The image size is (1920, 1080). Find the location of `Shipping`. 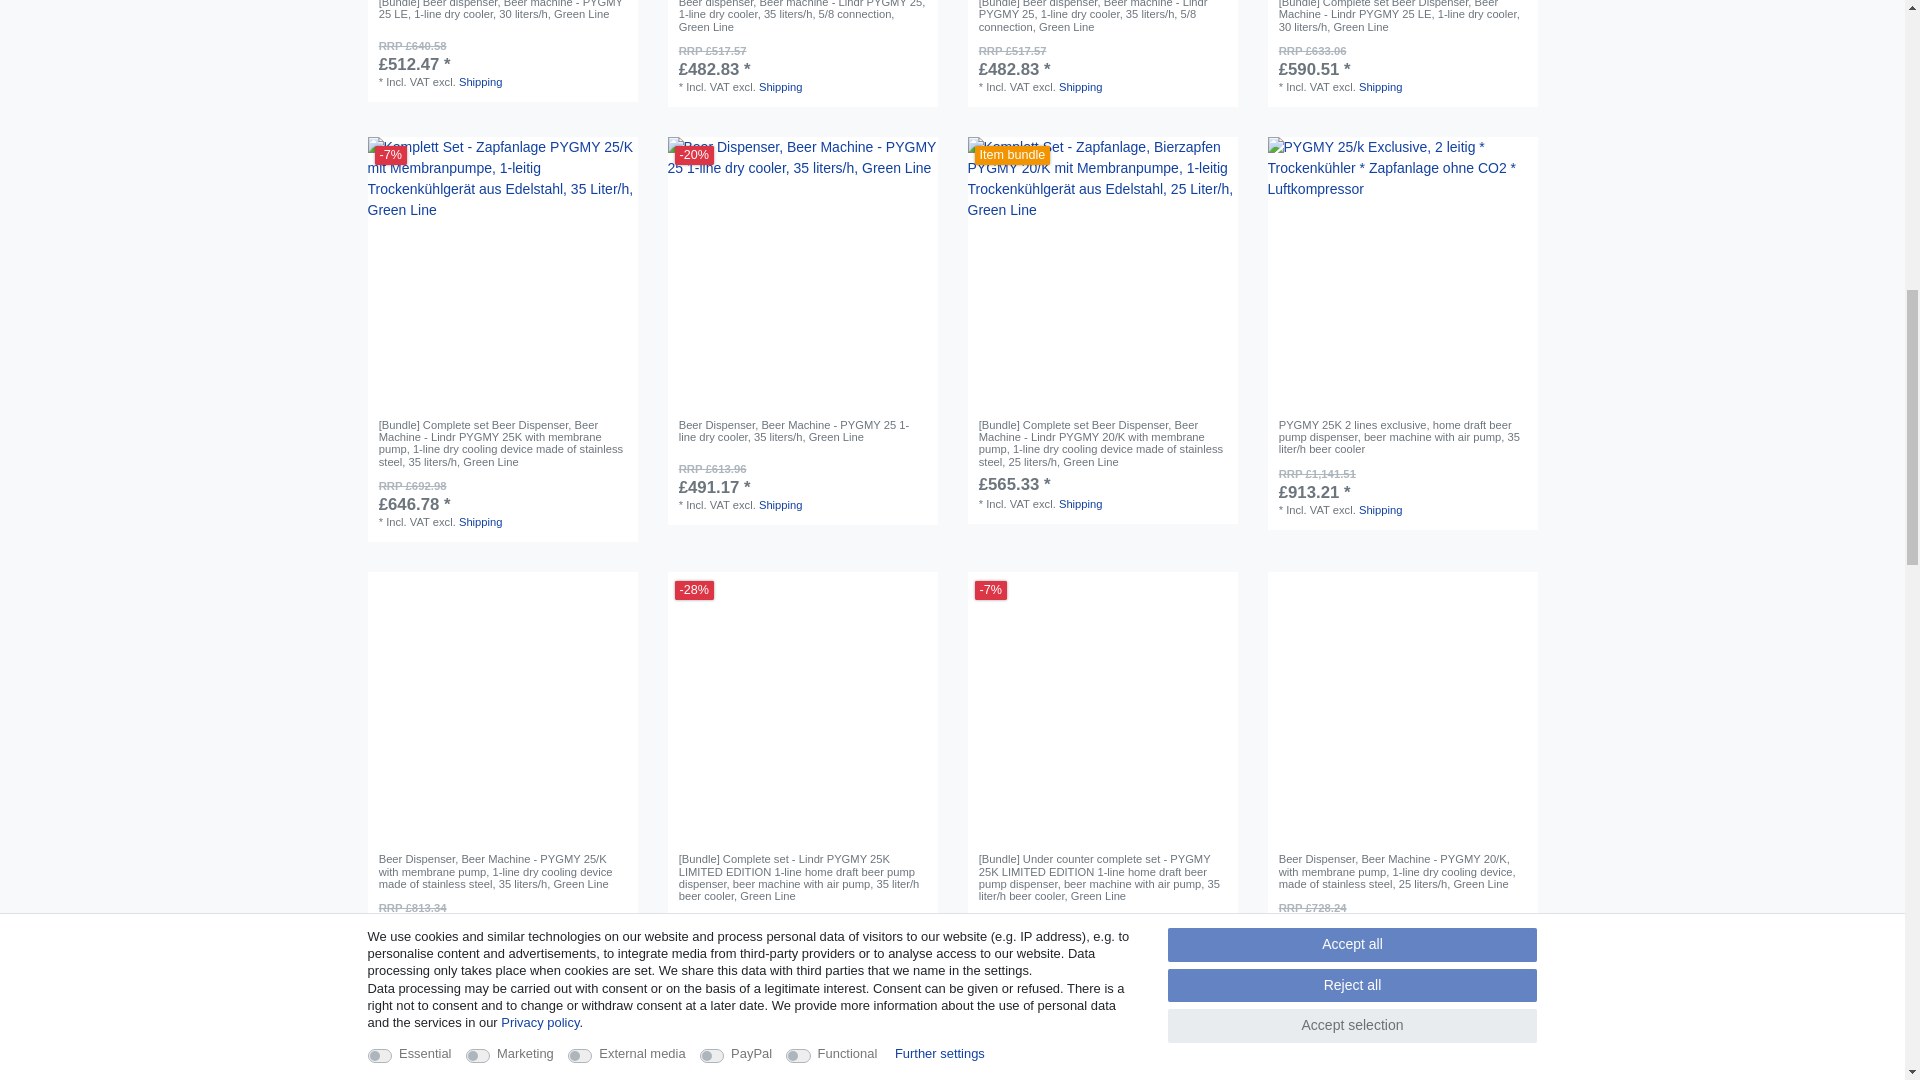

Shipping is located at coordinates (1381, 86).